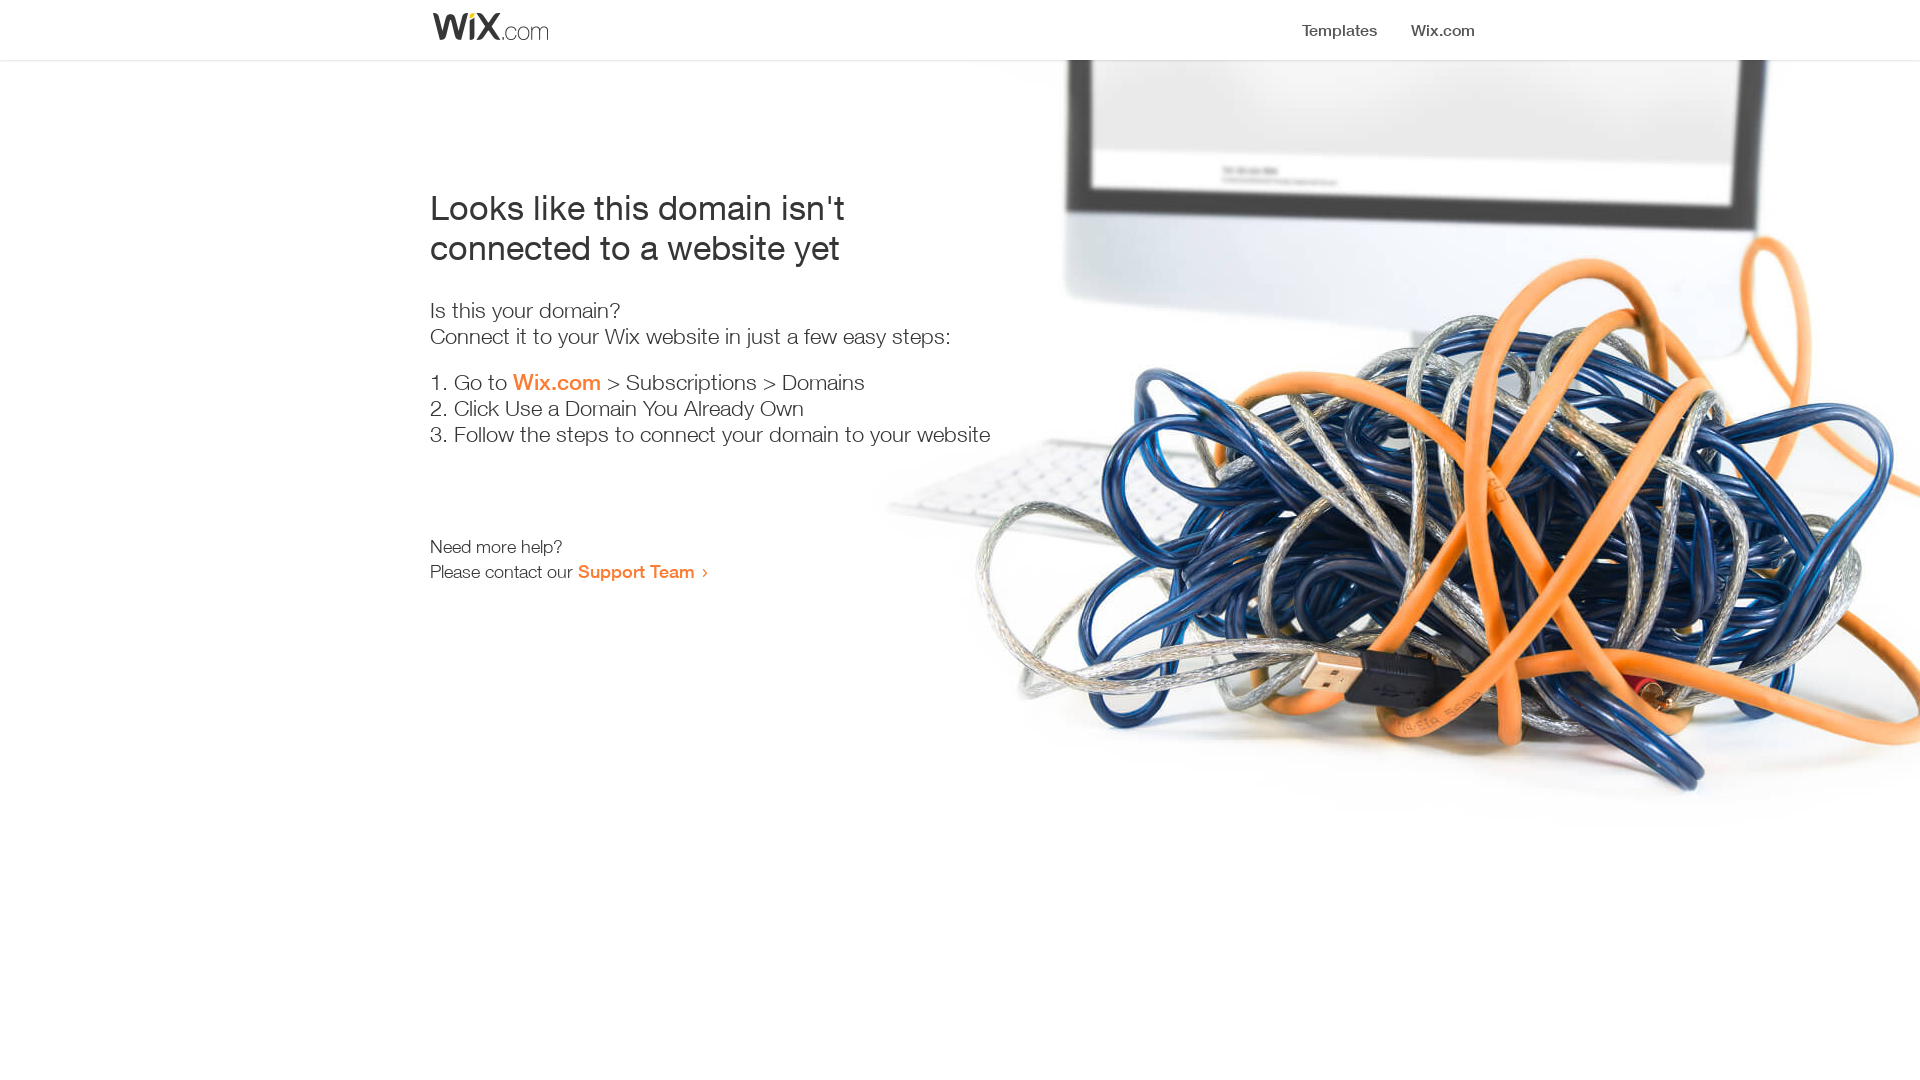  What do you see at coordinates (557, 382) in the screenshot?
I see `Wix.com` at bounding box center [557, 382].